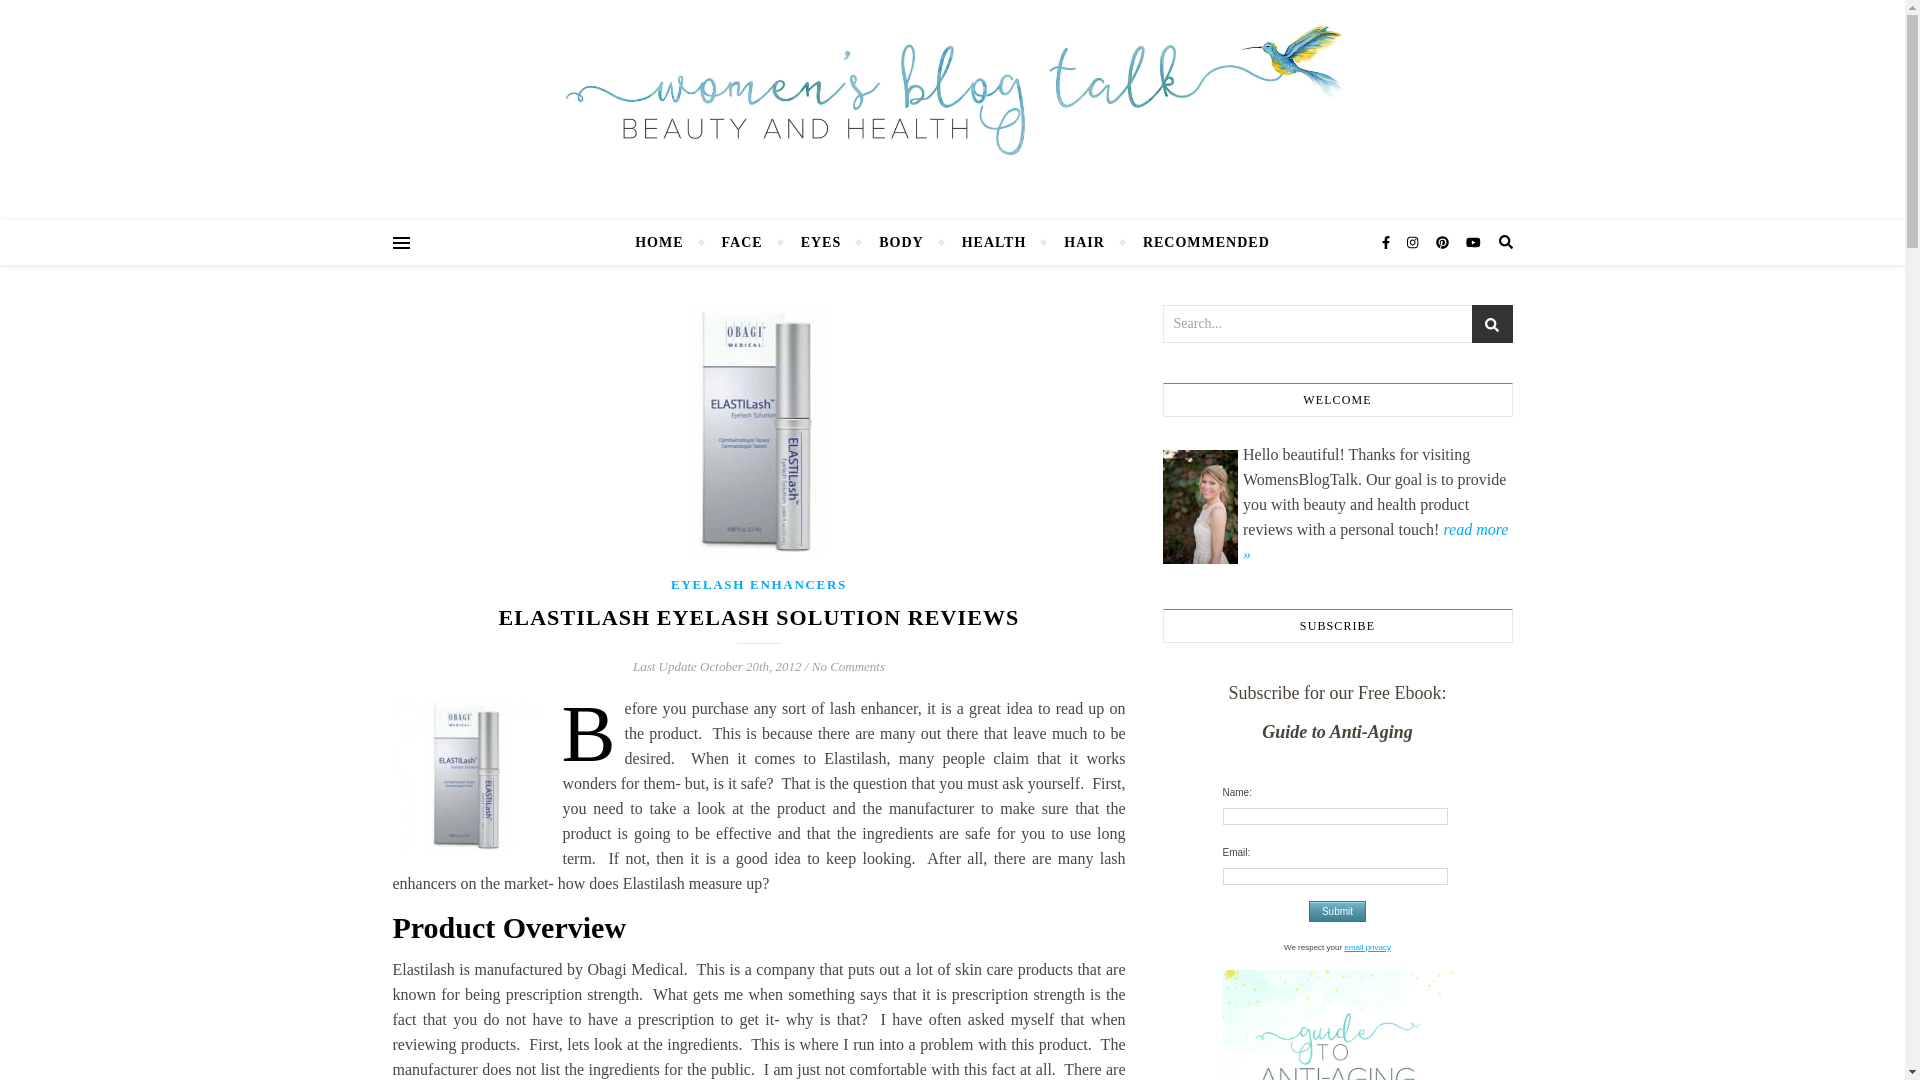 The height and width of the screenshot is (1080, 1920). Describe the element at coordinates (901, 242) in the screenshot. I see `BODY` at that location.